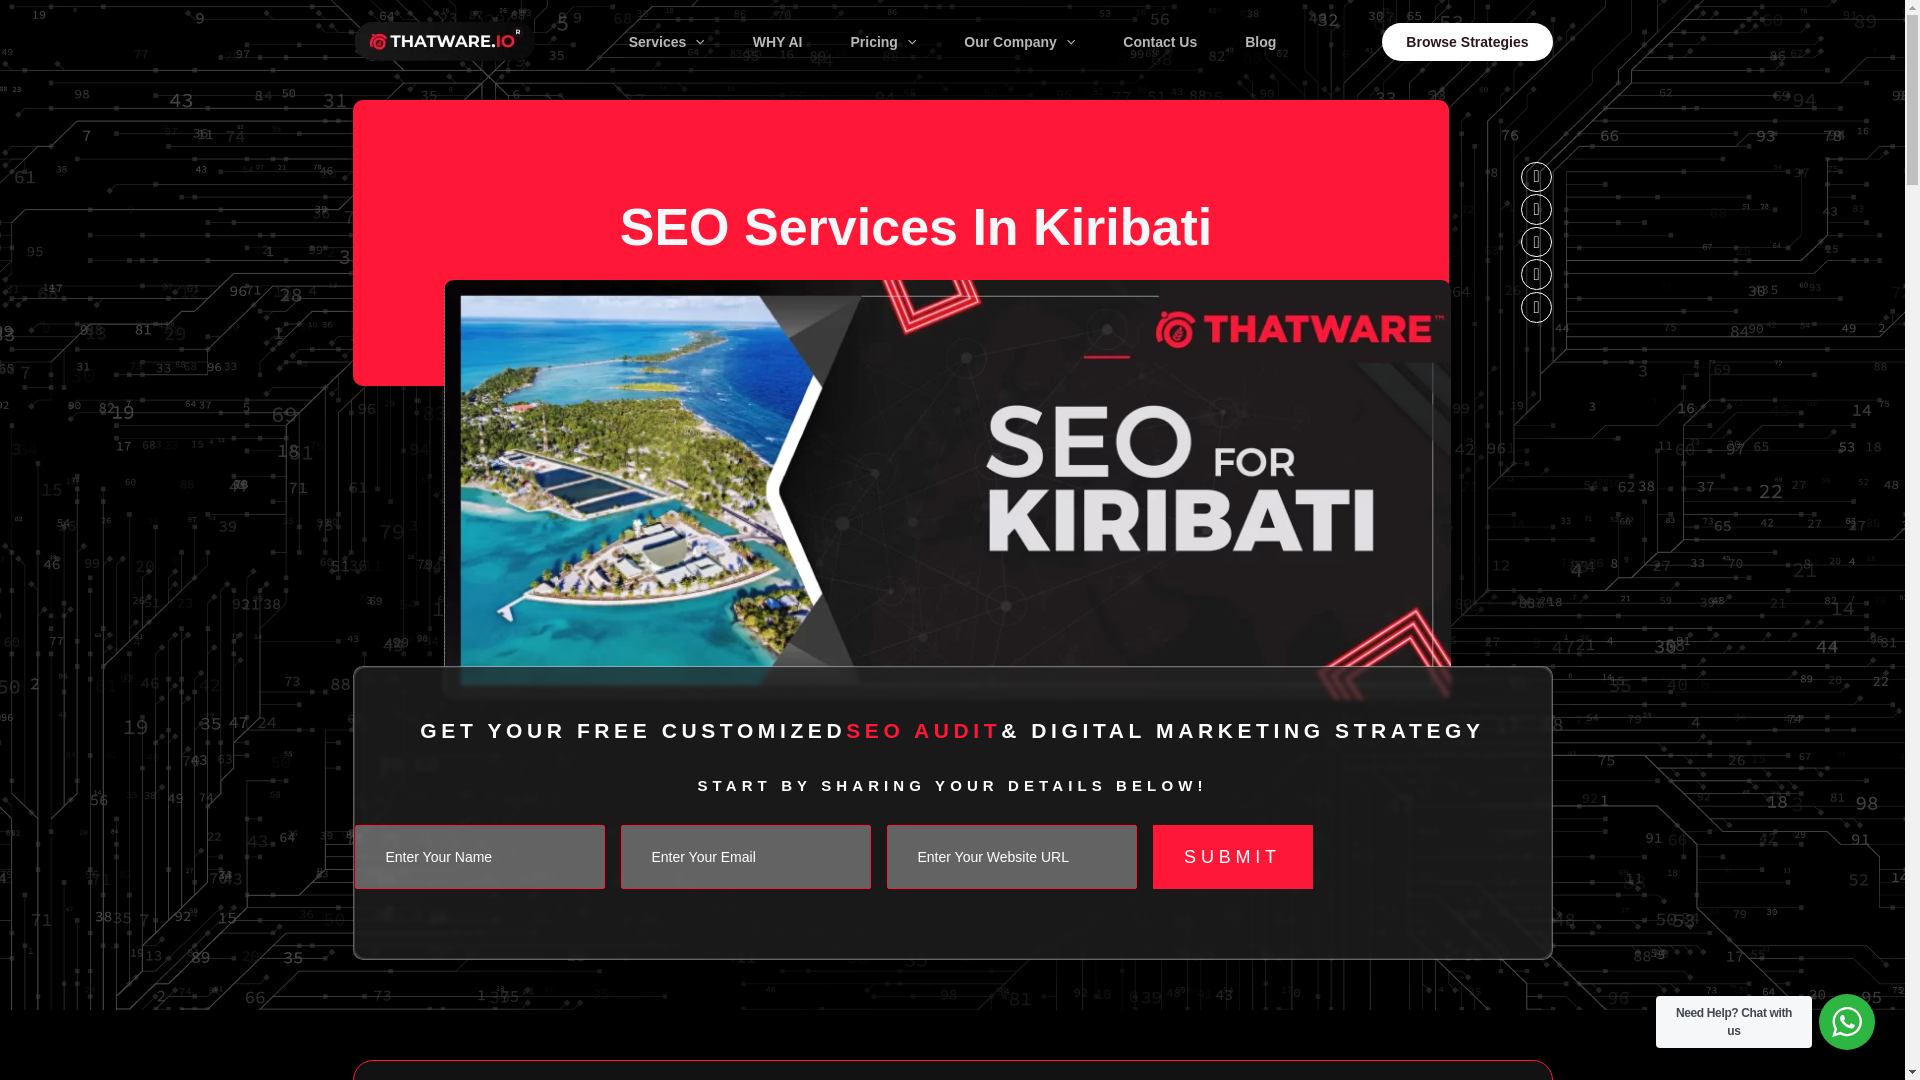  Describe the element at coordinates (1466, 40) in the screenshot. I see `Browse Strategies` at that location.